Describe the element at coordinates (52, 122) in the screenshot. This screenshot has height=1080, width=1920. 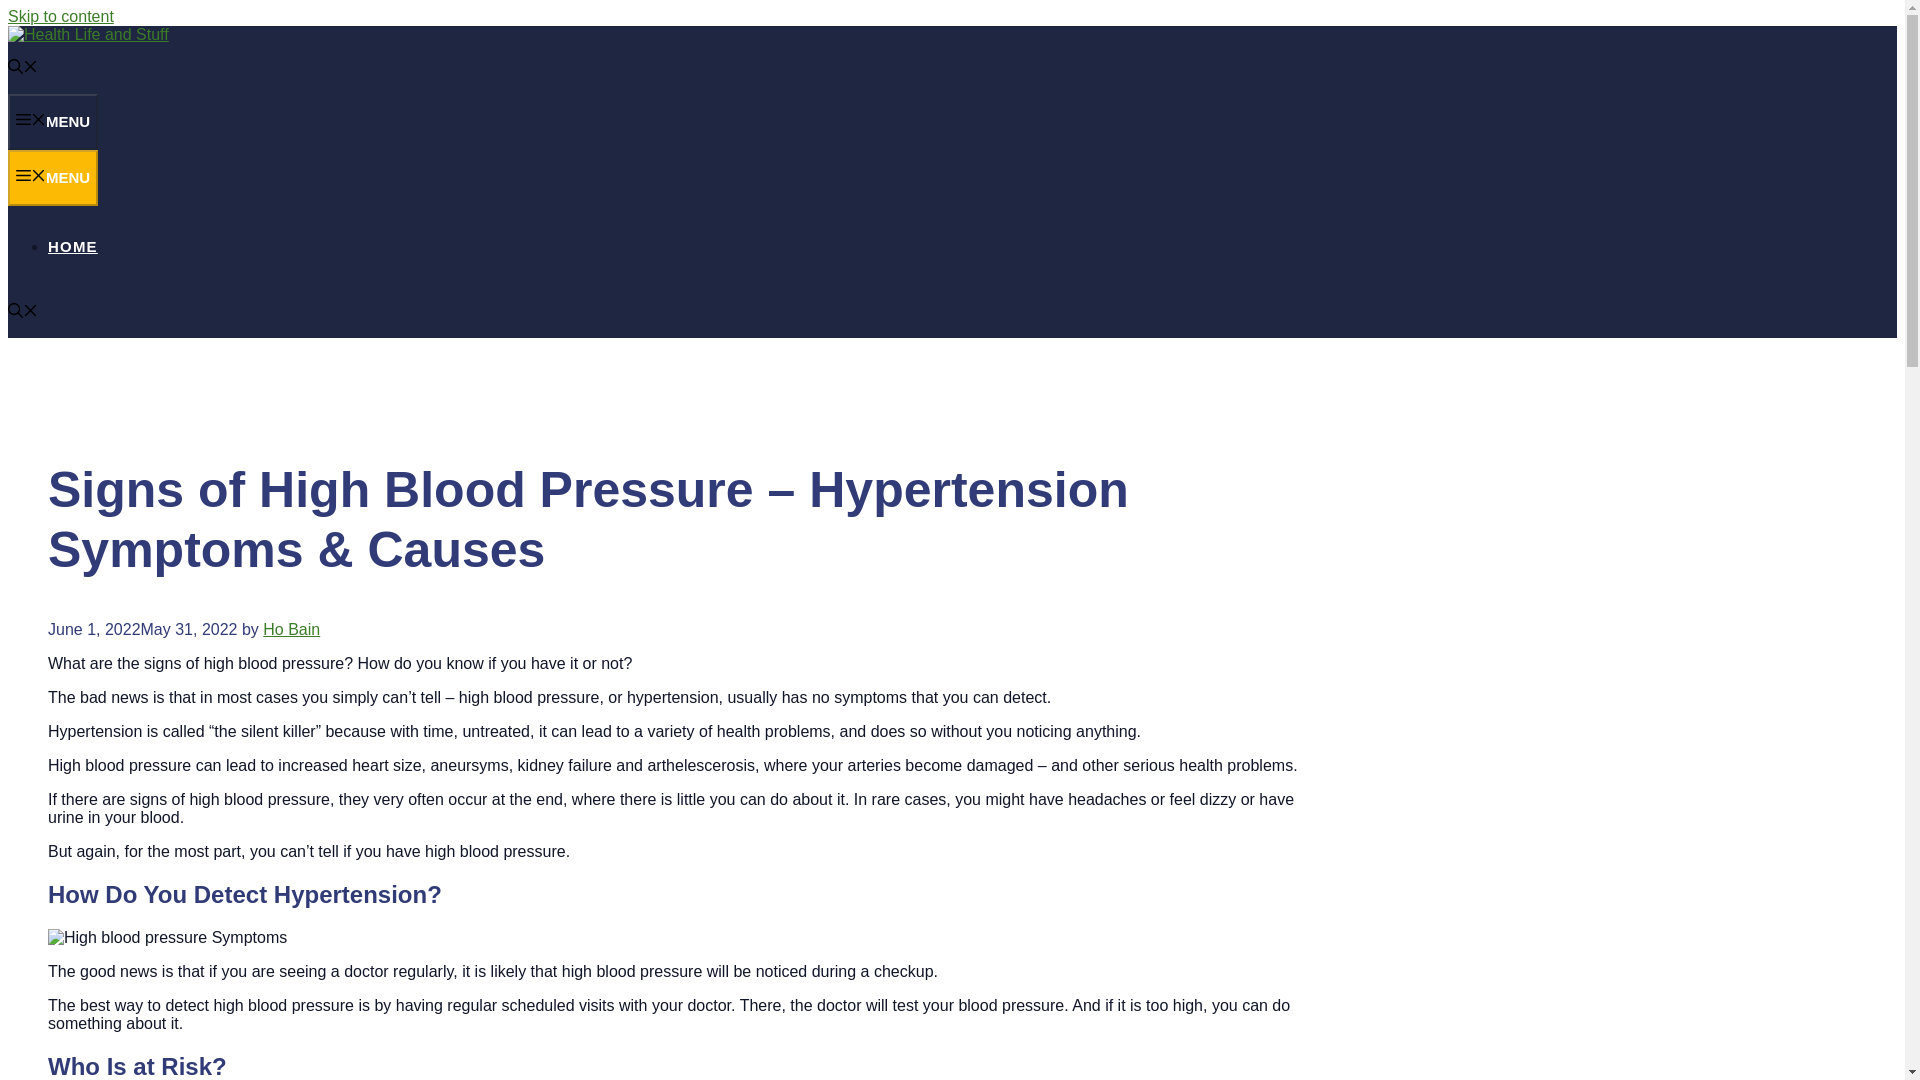
I see `MENU` at that location.